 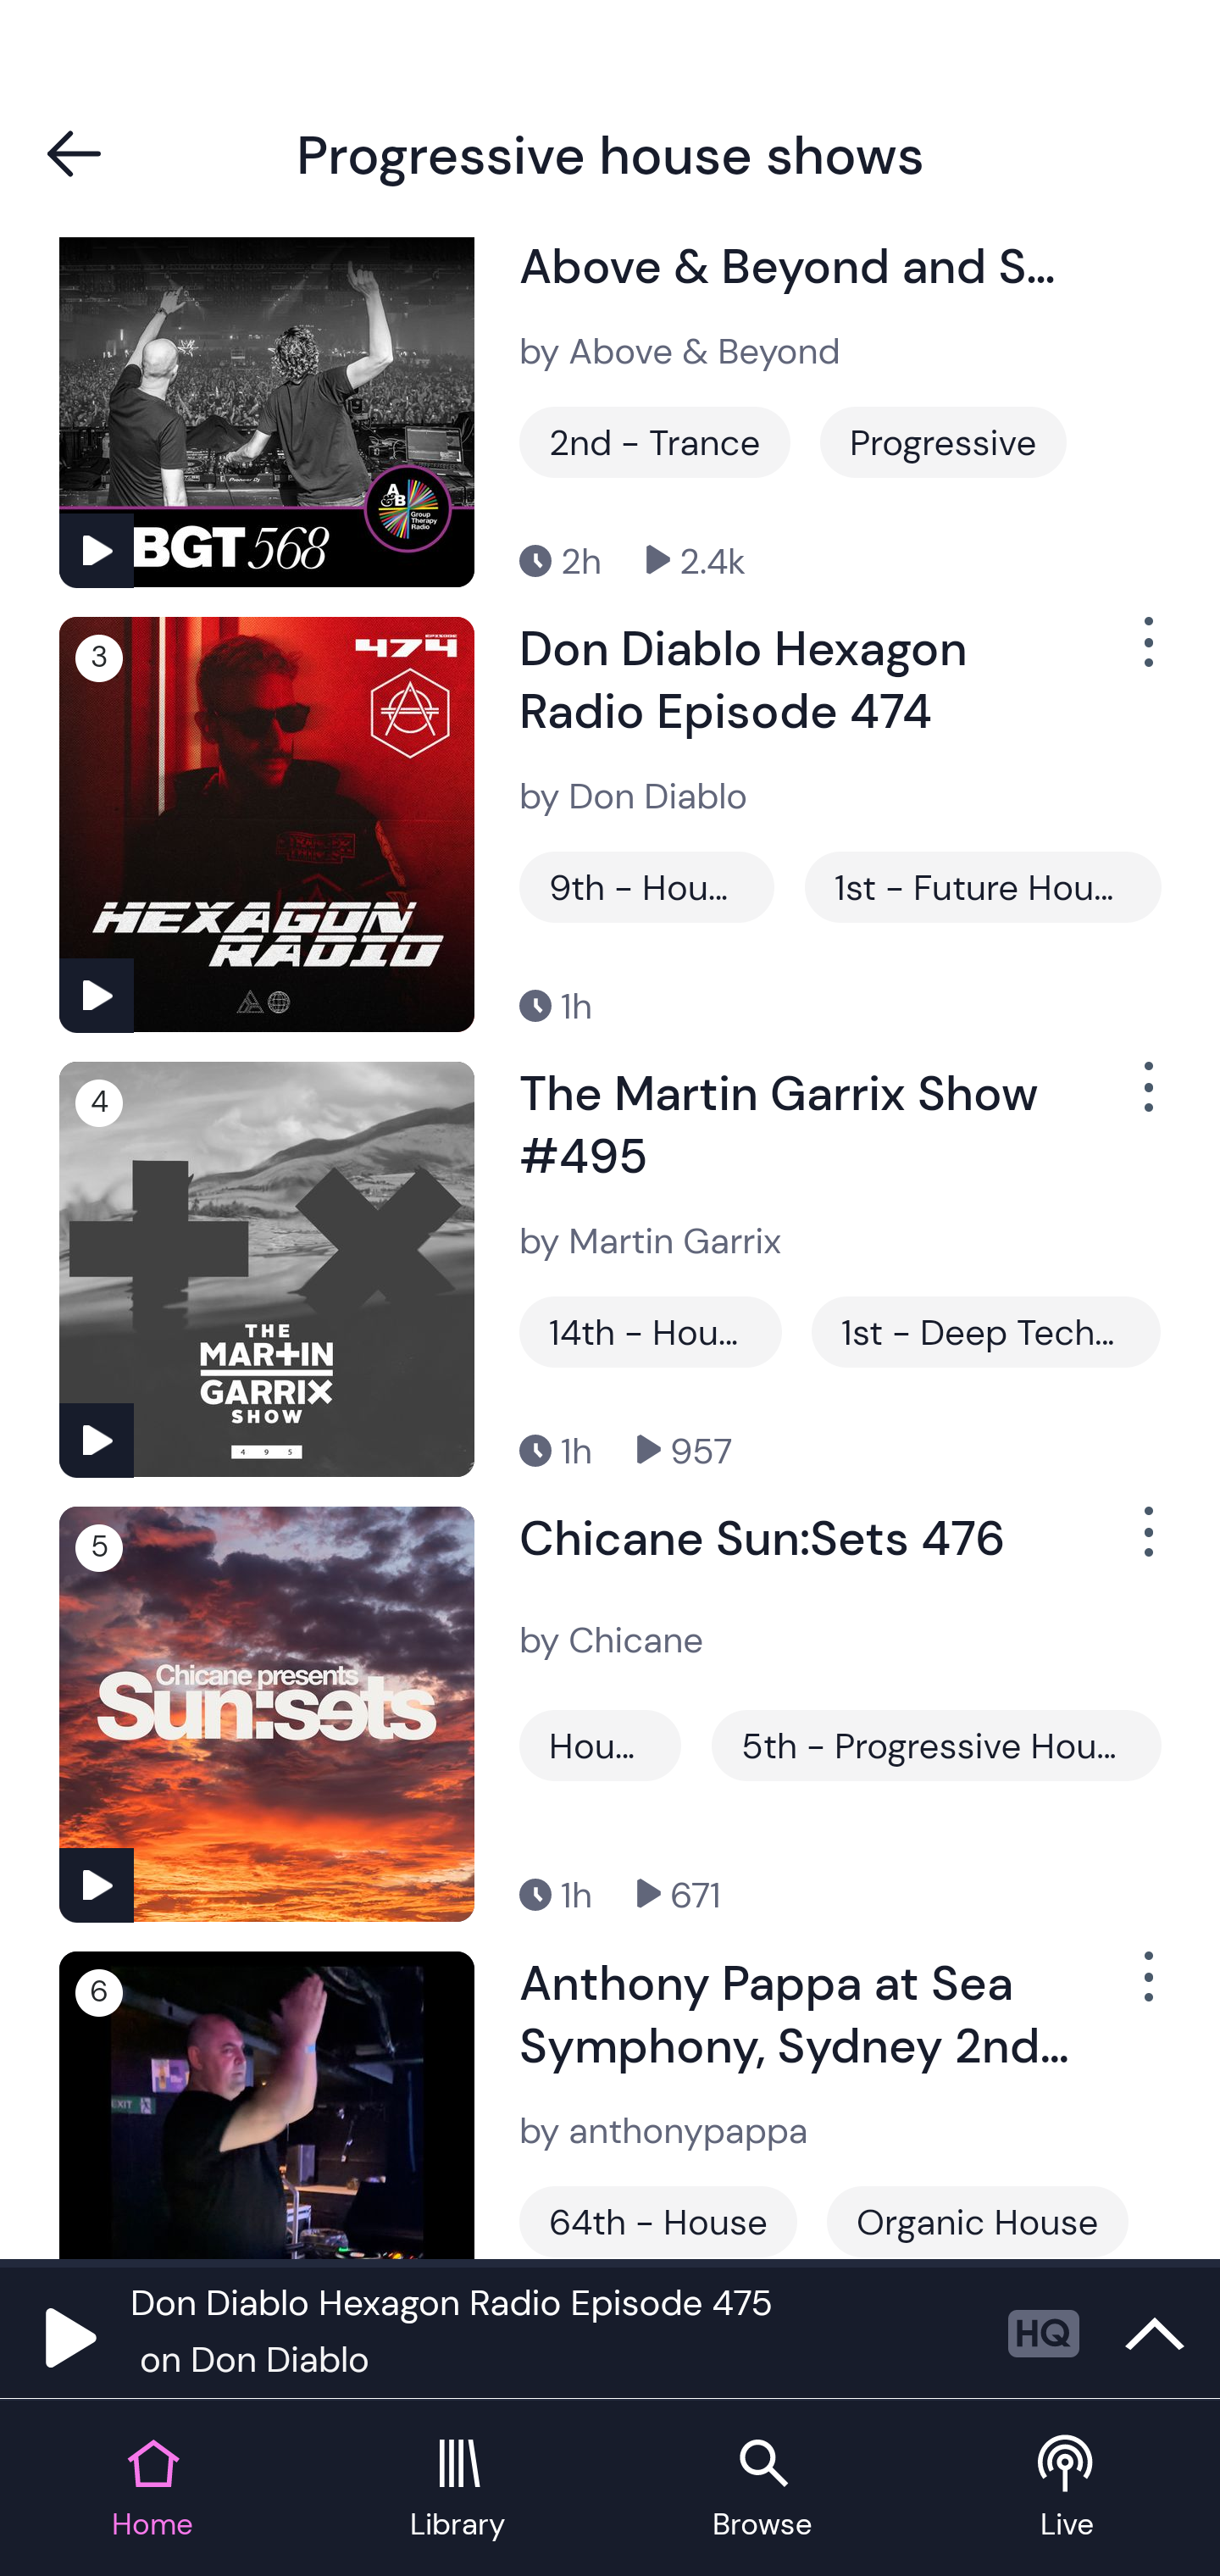 I want to click on 9th - House, so click(x=647, y=887).